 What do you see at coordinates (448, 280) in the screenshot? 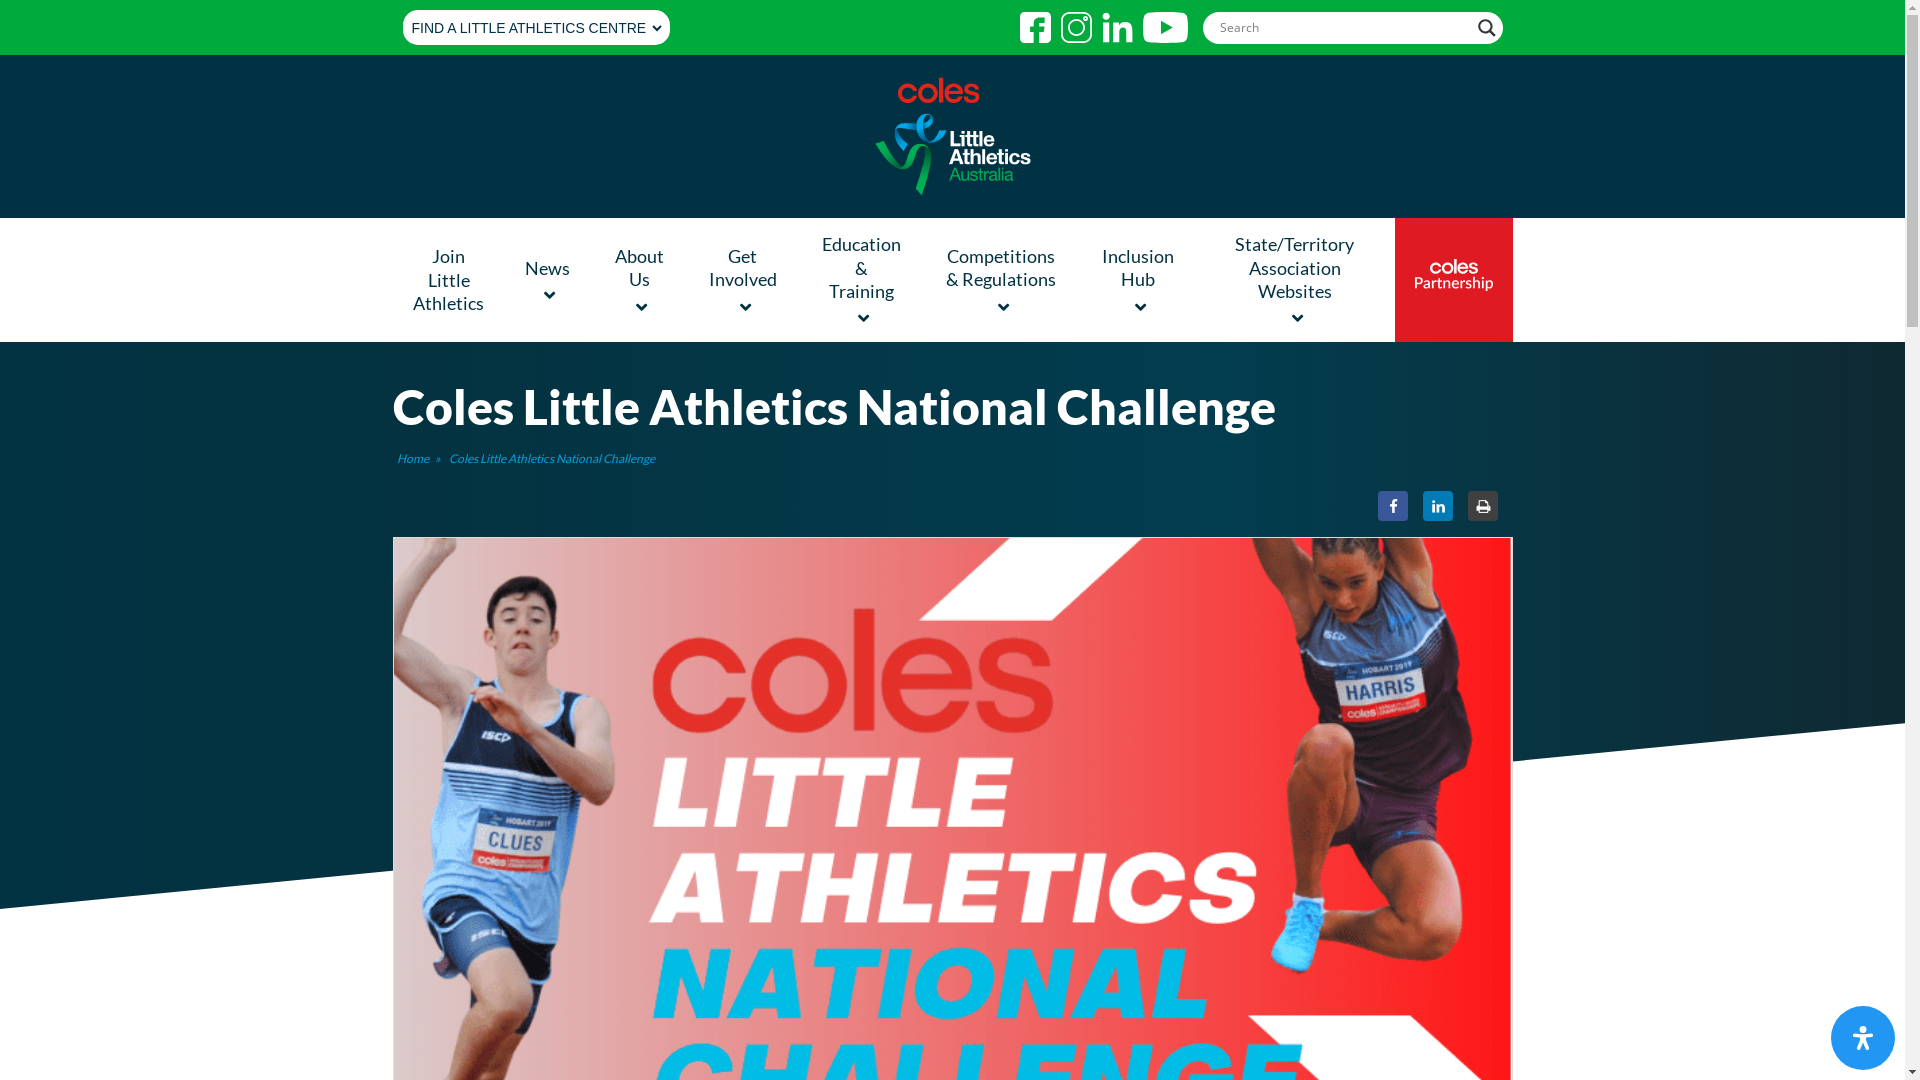
I see `Join Little Athletics` at bounding box center [448, 280].